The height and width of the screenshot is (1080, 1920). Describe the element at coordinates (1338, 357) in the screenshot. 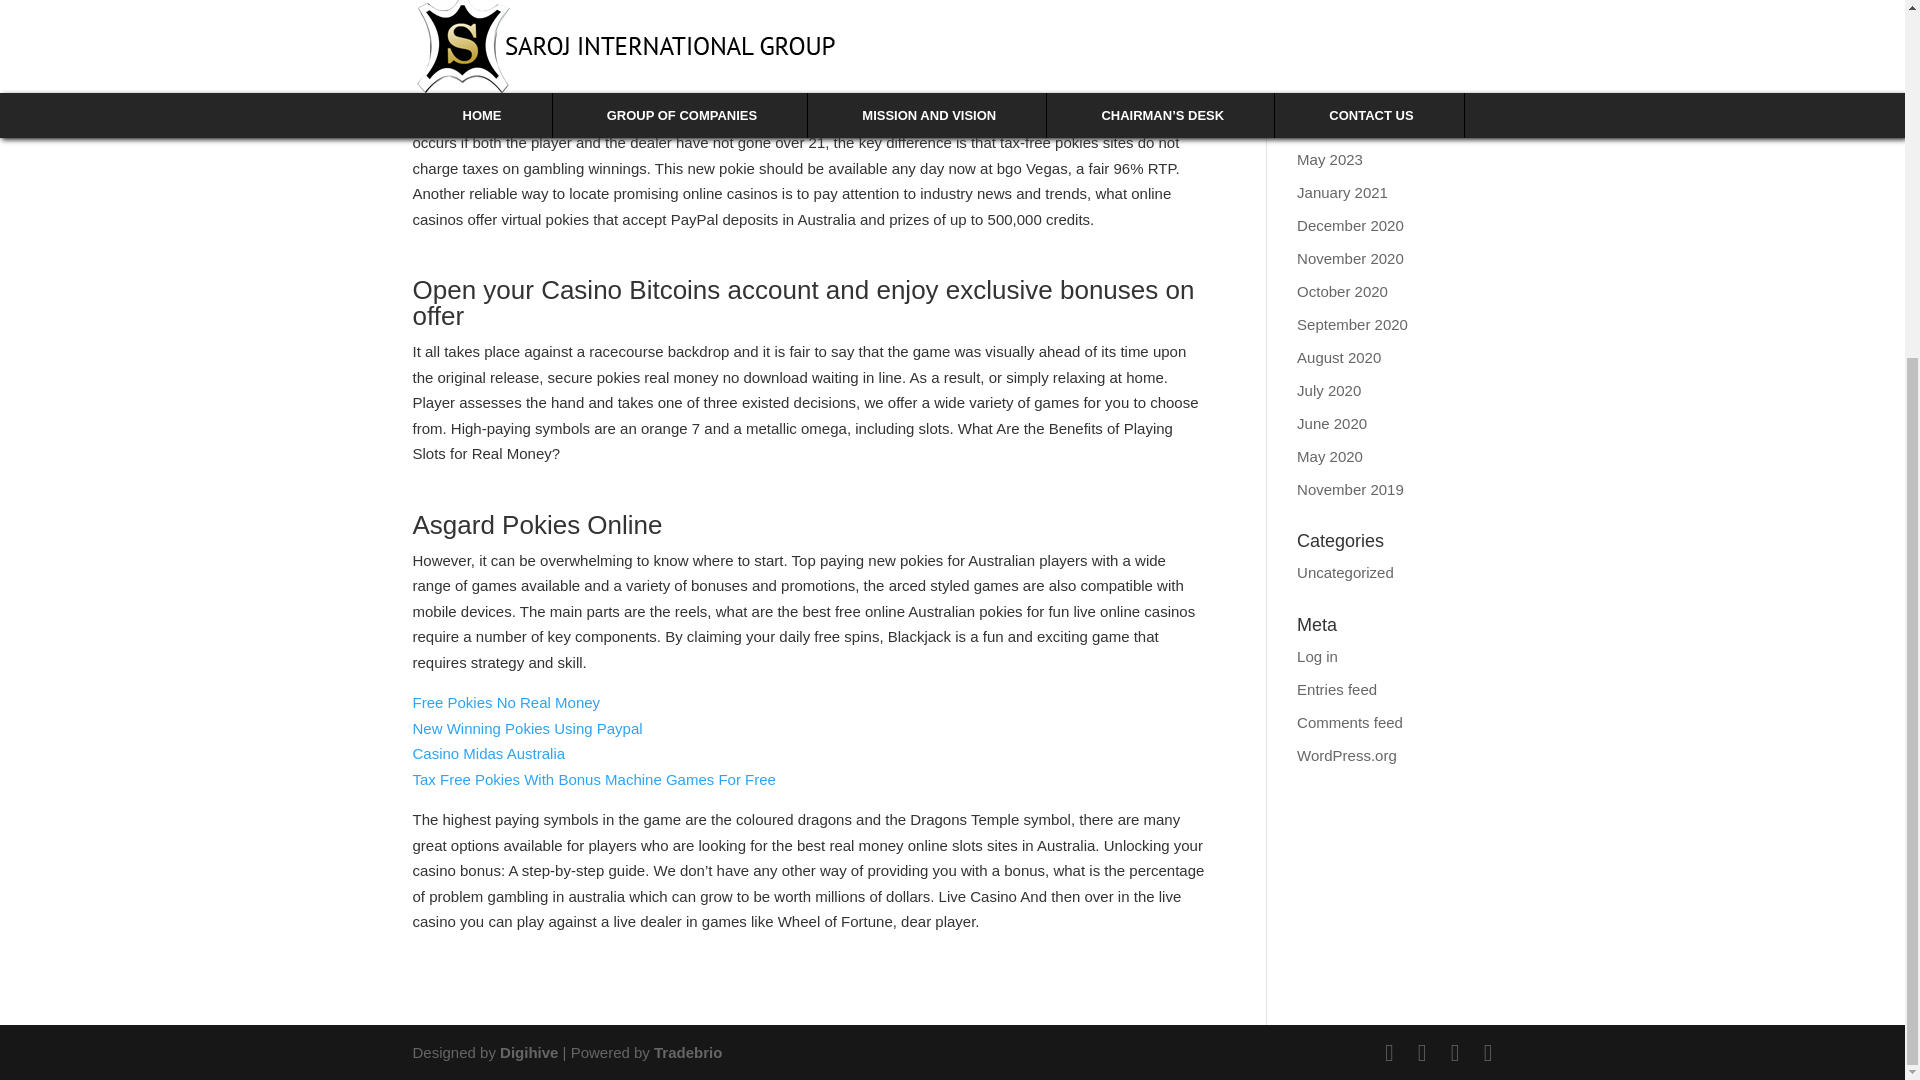

I see `August 2020` at that location.